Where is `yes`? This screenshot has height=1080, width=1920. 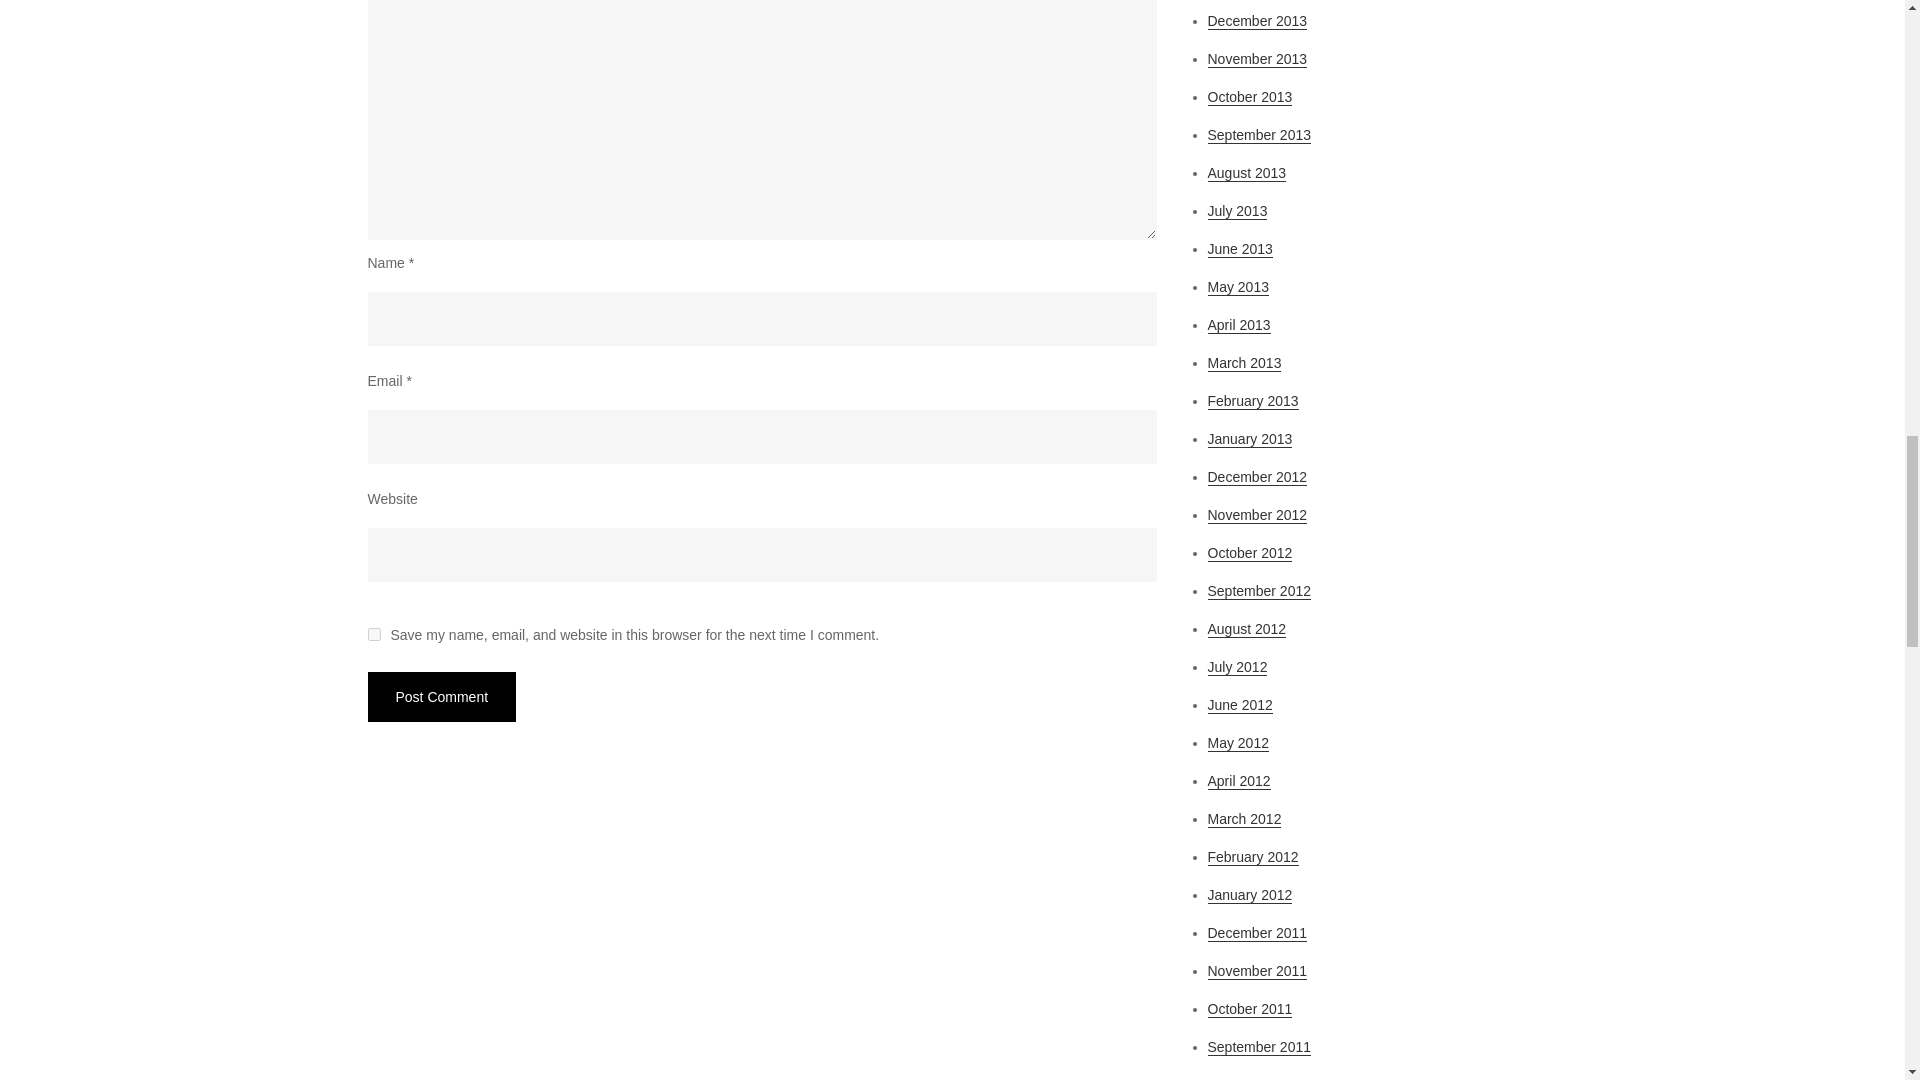
yes is located at coordinates (374, 634).